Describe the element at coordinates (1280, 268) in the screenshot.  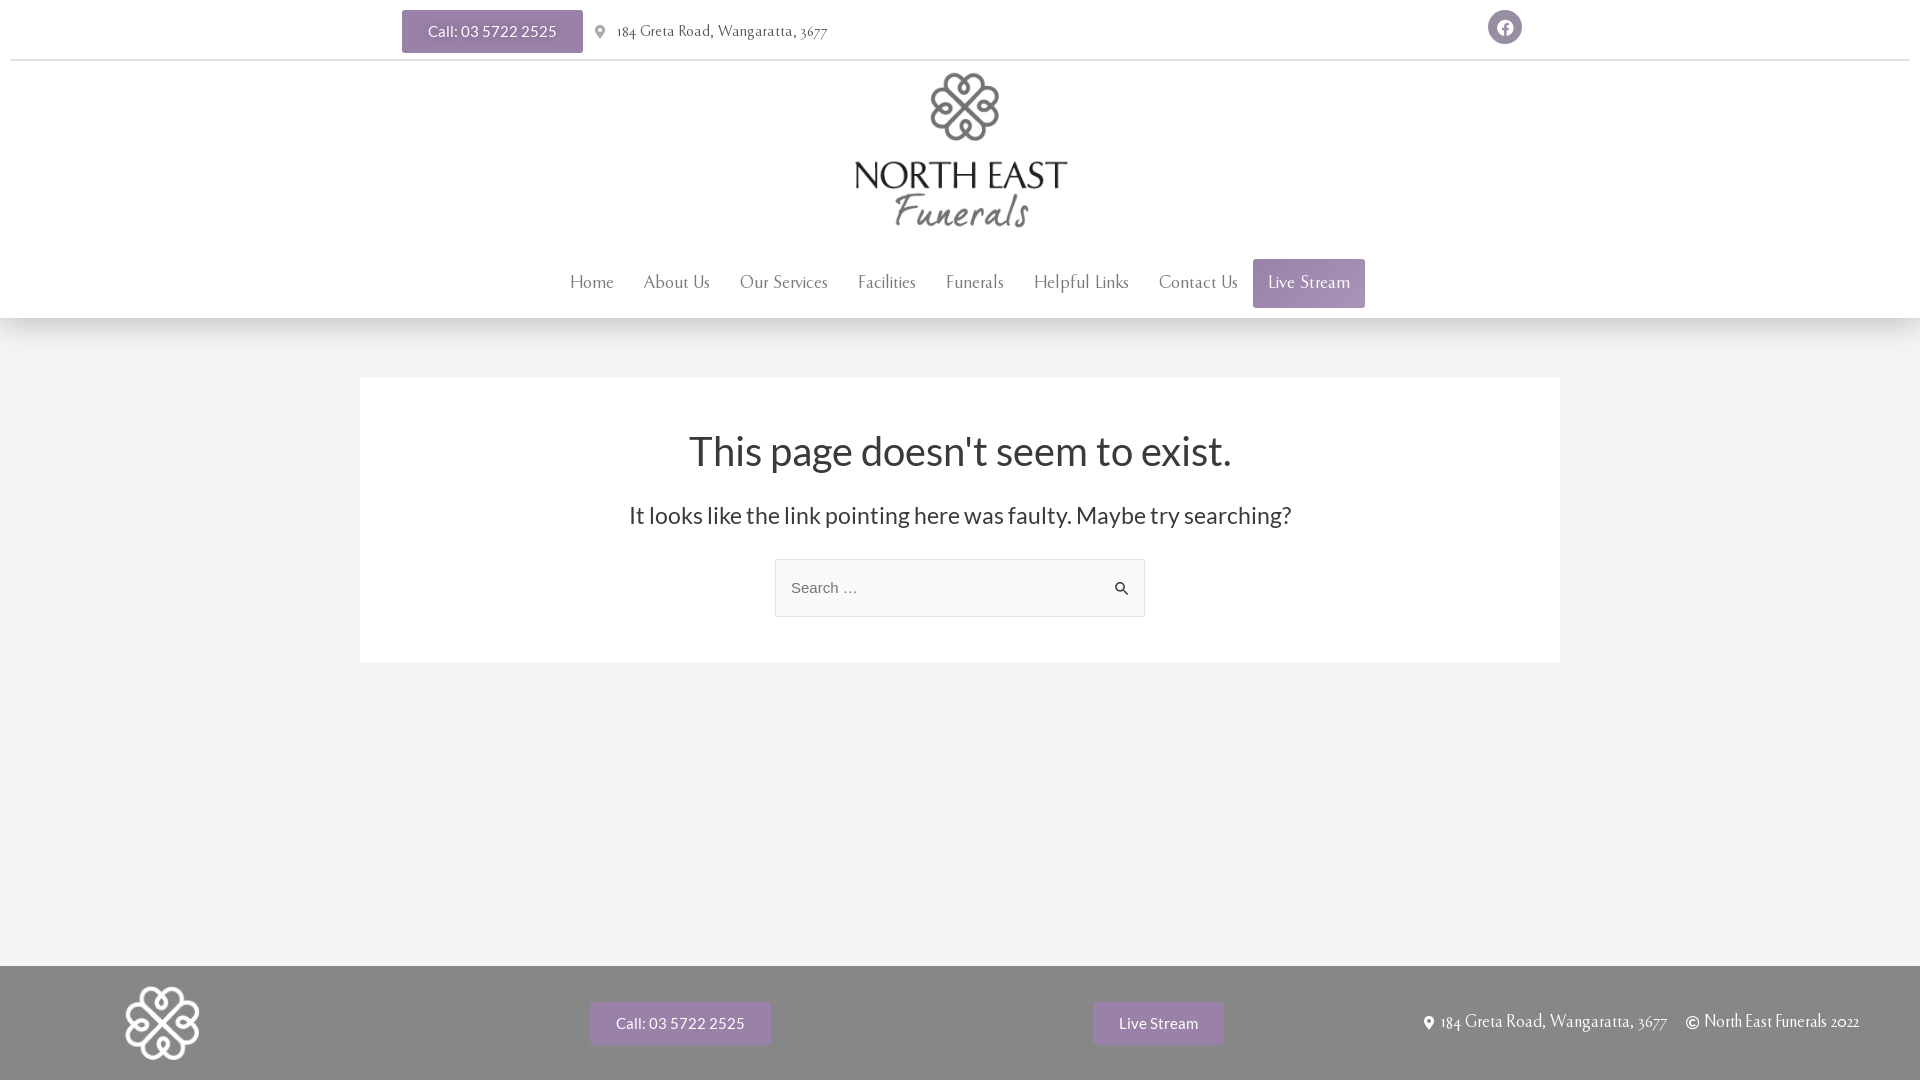
I see `Contact Us` at that location.